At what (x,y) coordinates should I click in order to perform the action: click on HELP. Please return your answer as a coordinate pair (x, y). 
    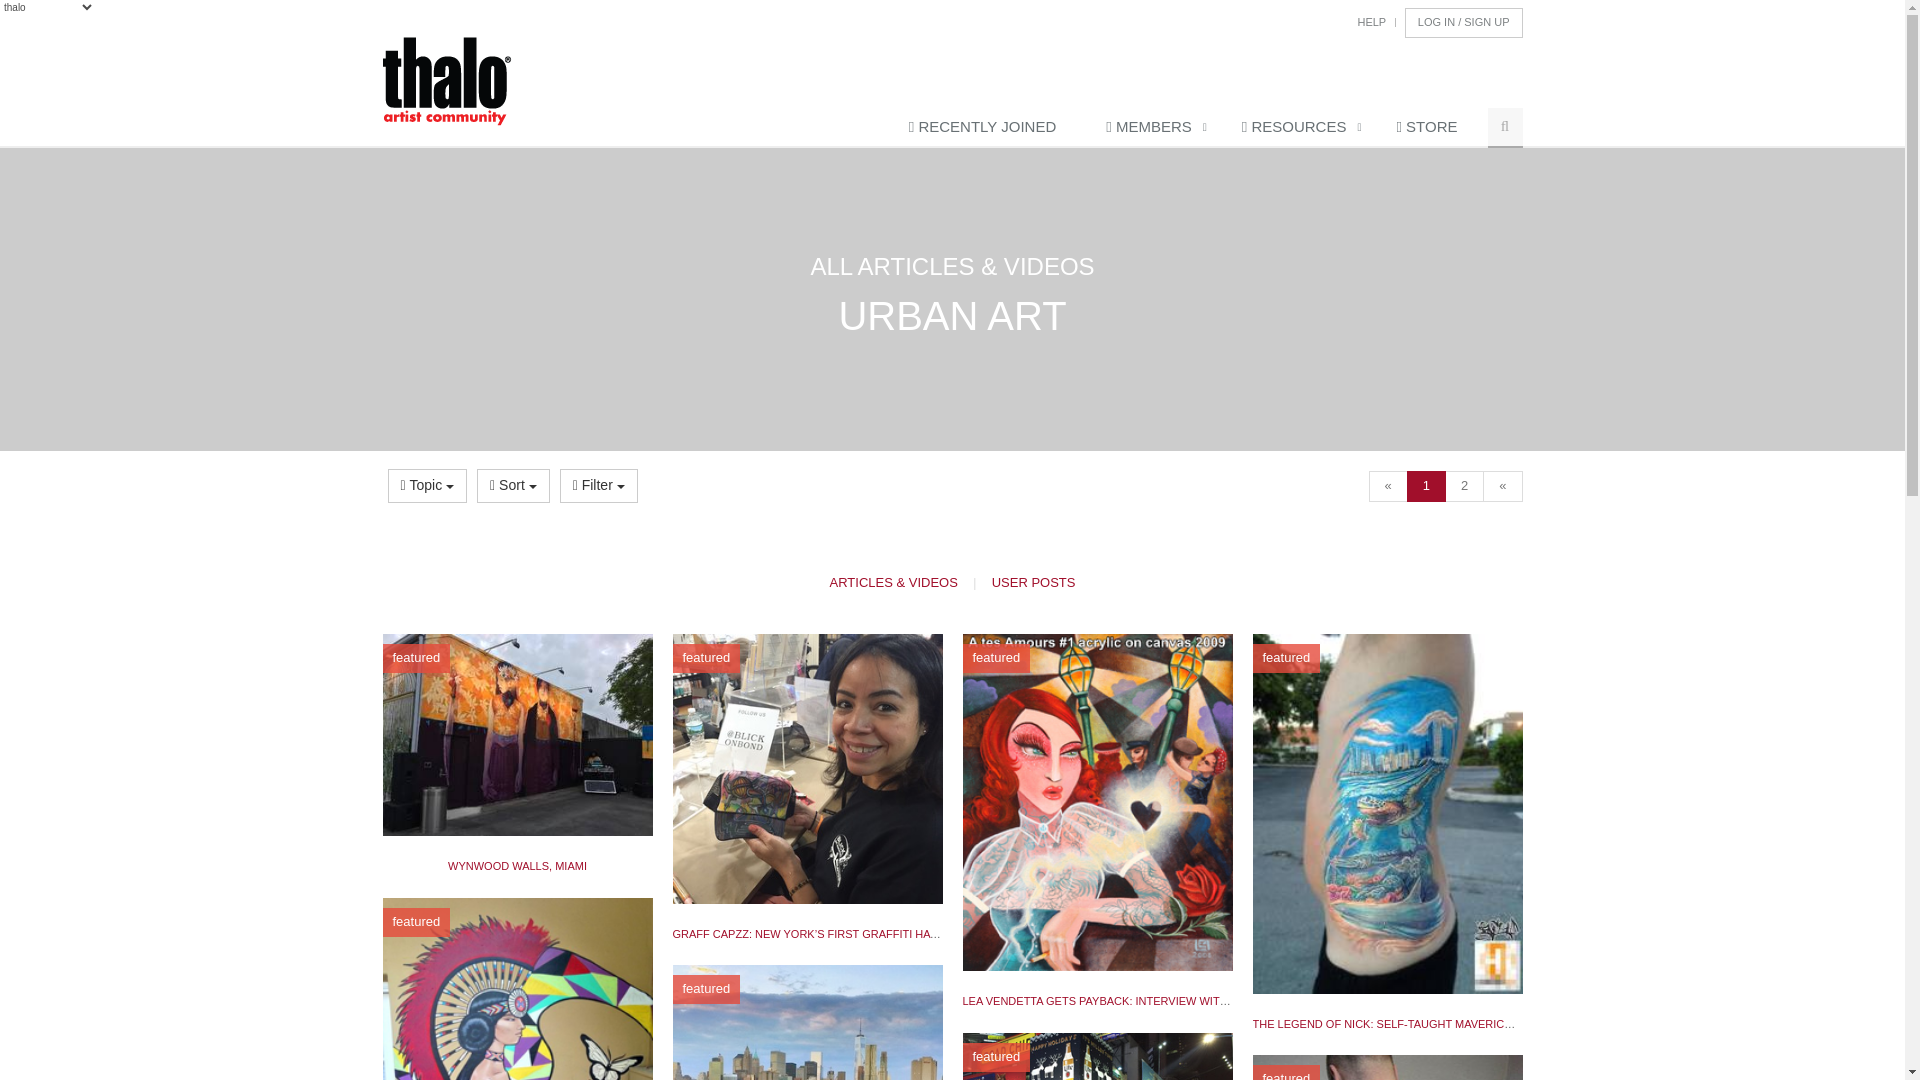
    Looking at the image, I should click on (1372, 22).